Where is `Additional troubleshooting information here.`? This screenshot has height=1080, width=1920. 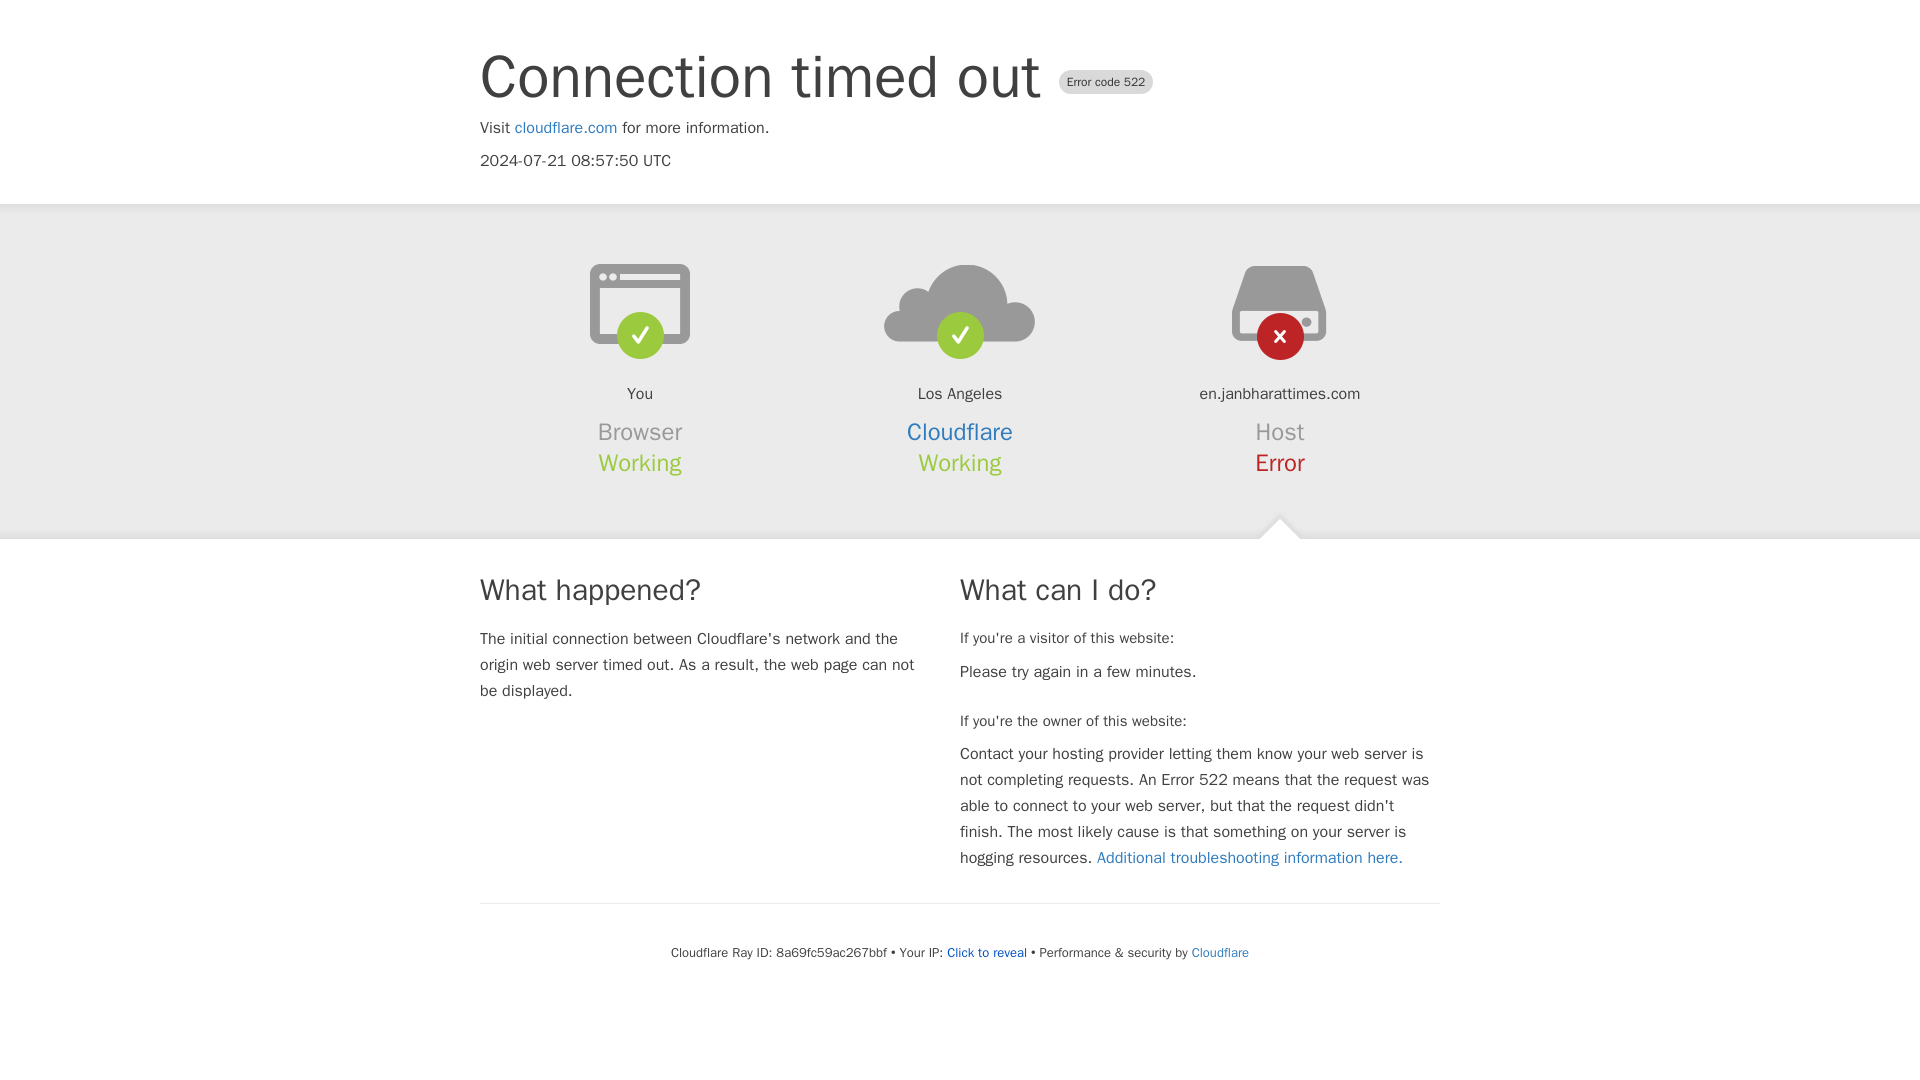 Additional troubleshooting information here. is located at coordinates (1250, 858).